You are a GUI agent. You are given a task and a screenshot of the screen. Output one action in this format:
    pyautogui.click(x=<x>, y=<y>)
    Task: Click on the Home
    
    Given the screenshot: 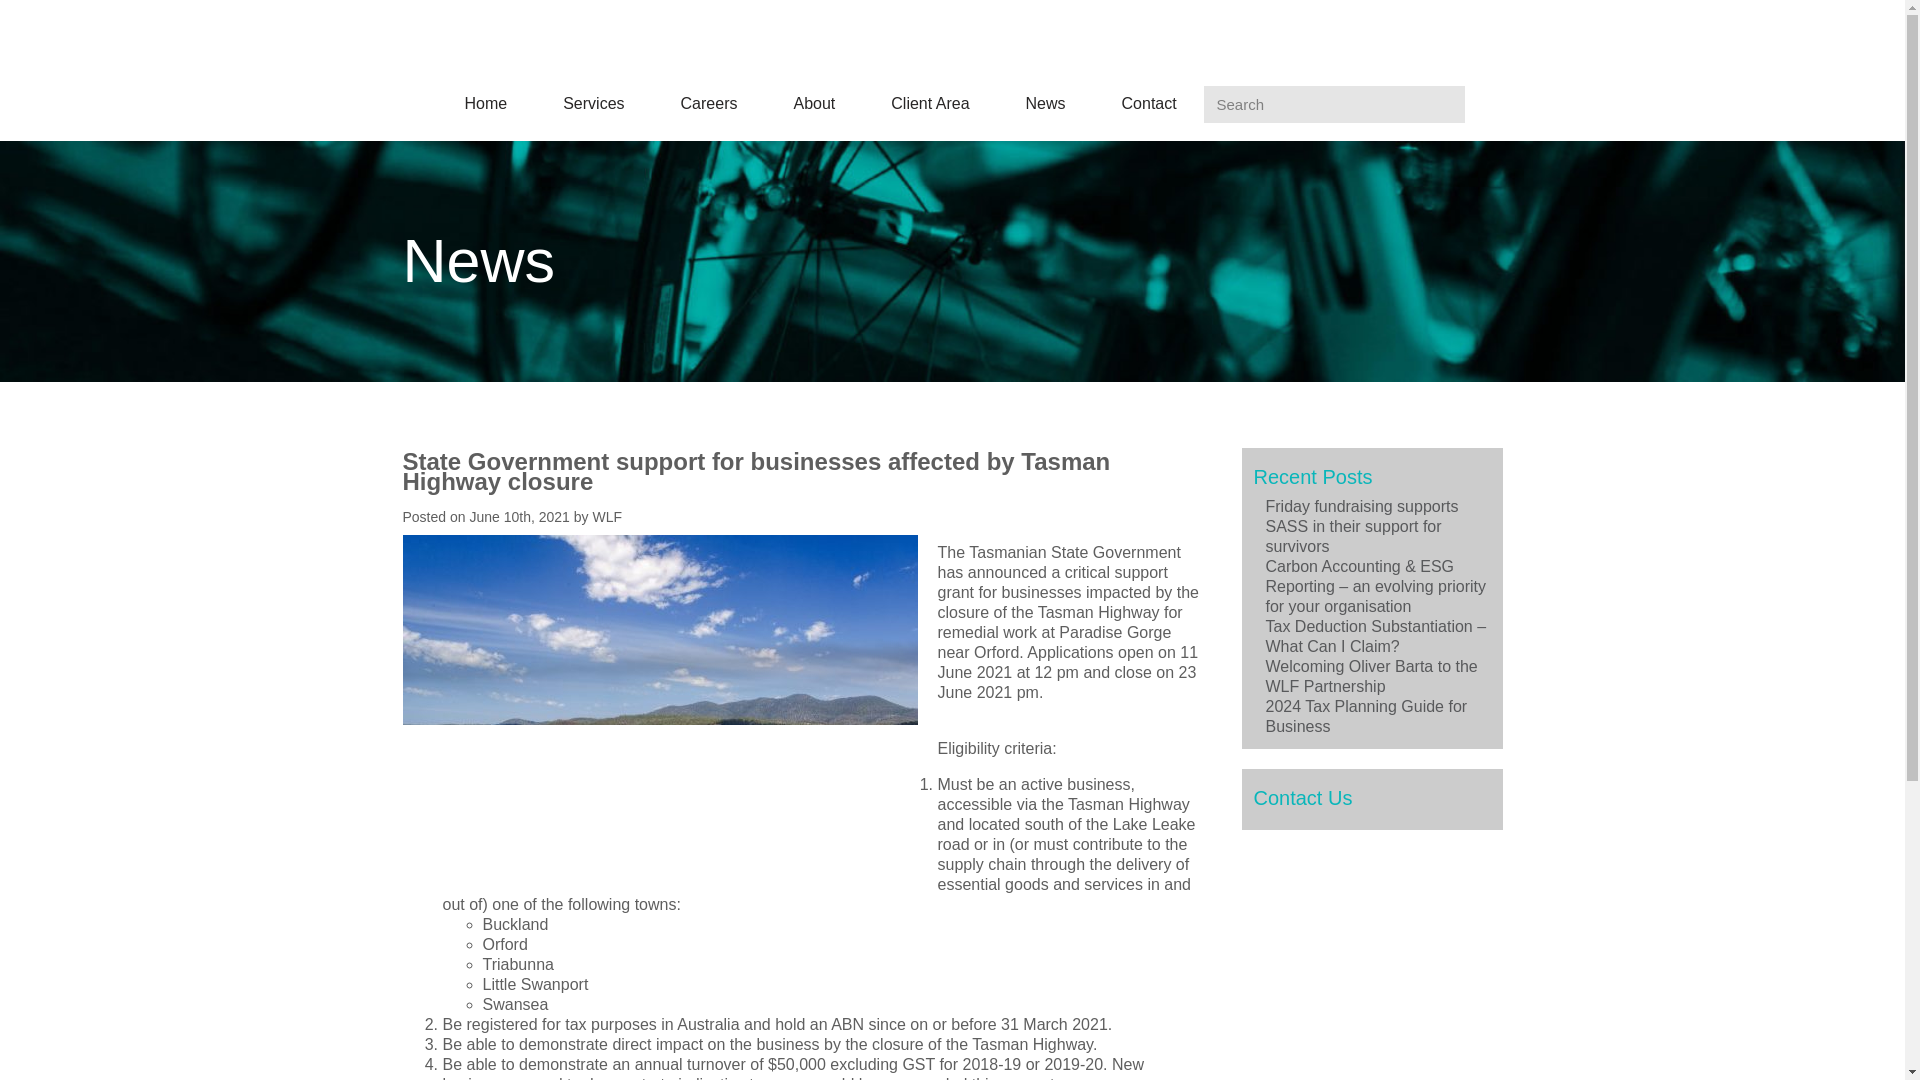 What is the action you would take?
    pyautogui.click(x=485, y=104)
    